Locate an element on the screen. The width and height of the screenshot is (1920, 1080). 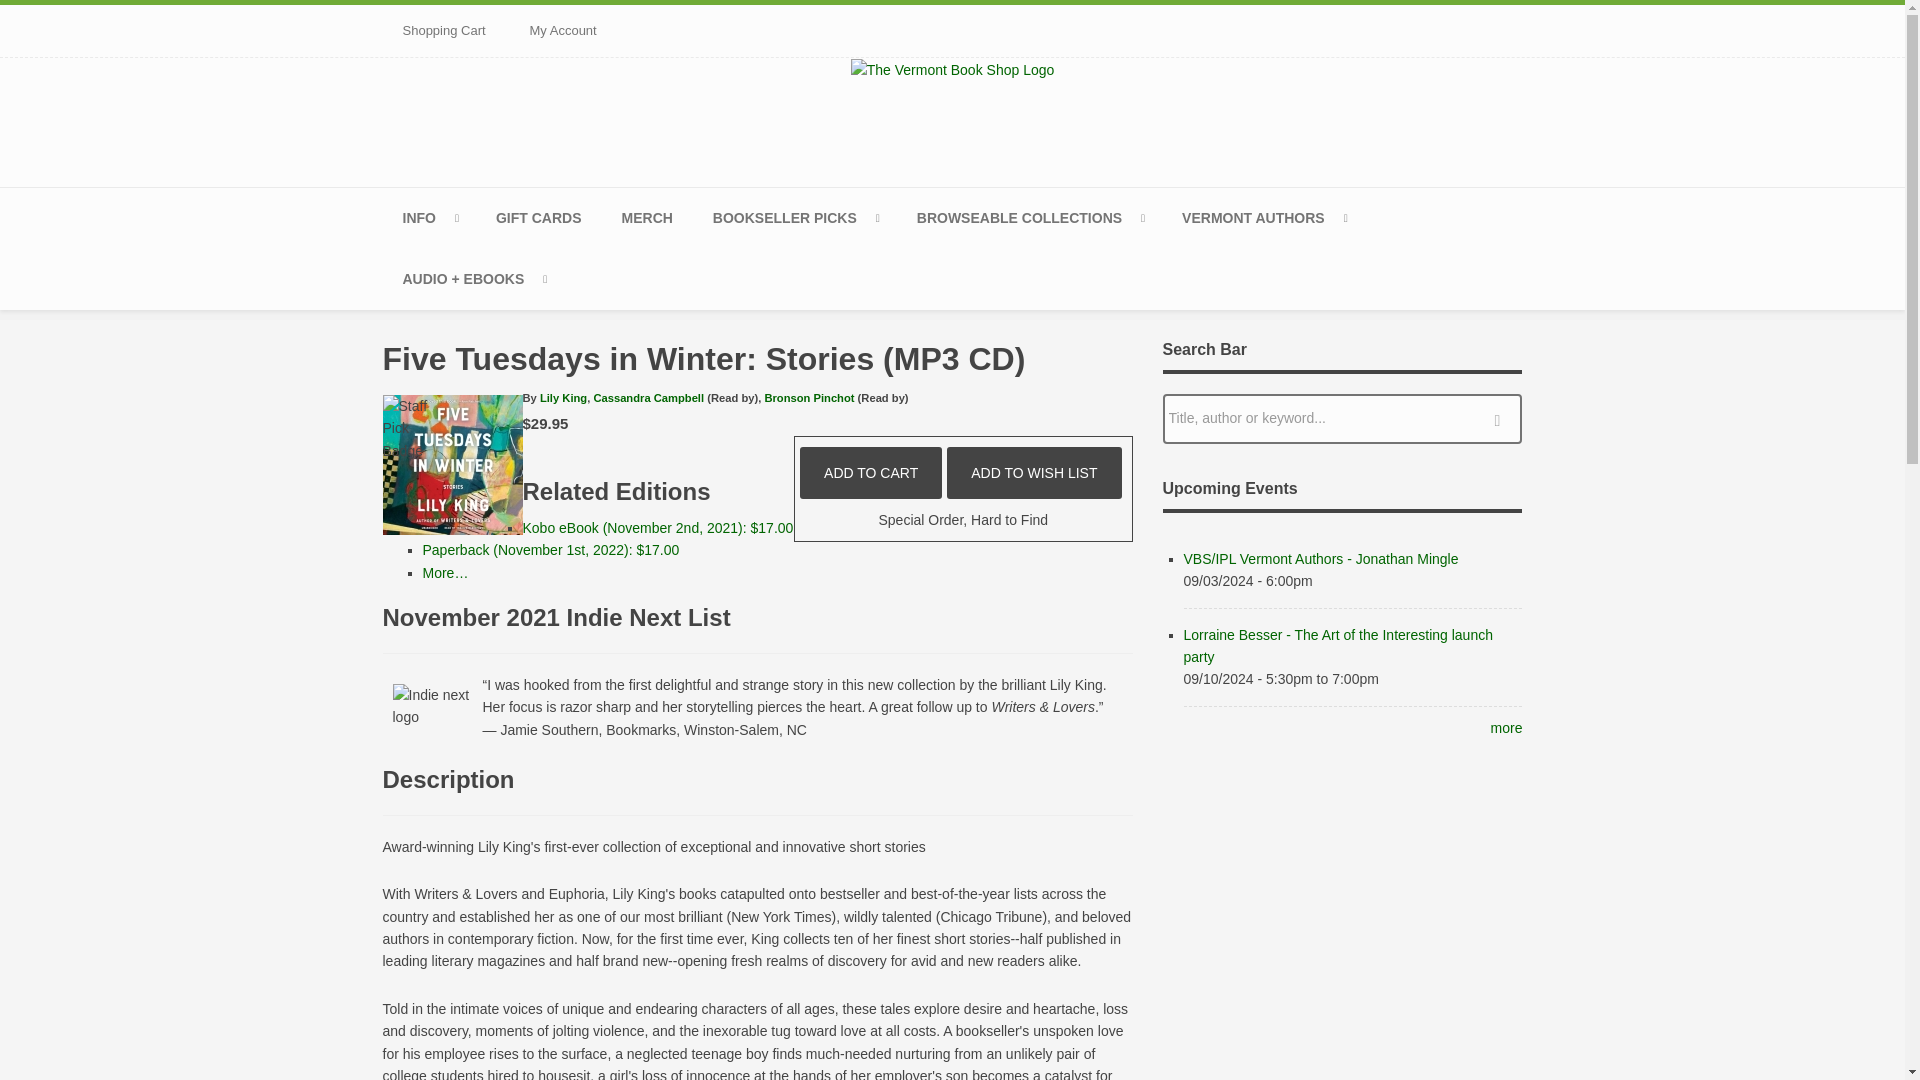
INFO is located at coordinates (428, 218).